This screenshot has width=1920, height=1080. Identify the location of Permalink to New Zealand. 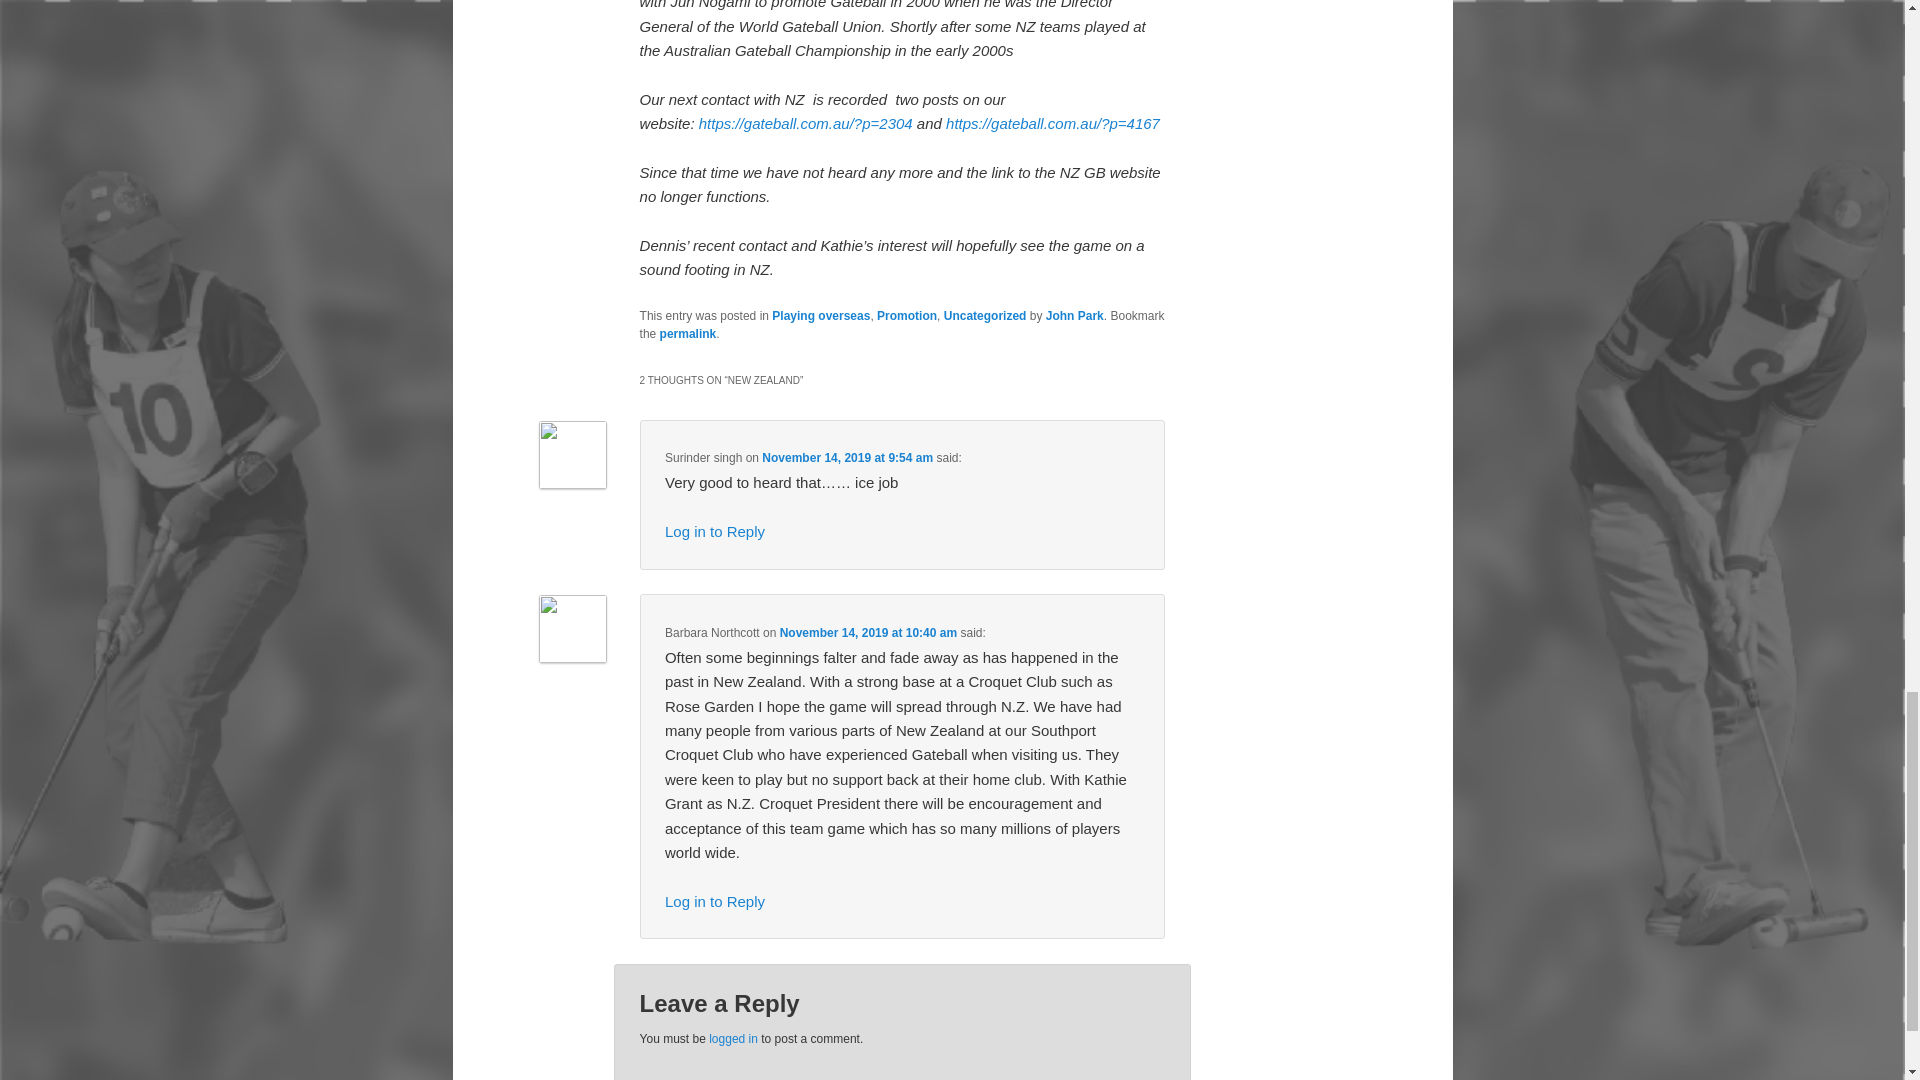
(688, 334).